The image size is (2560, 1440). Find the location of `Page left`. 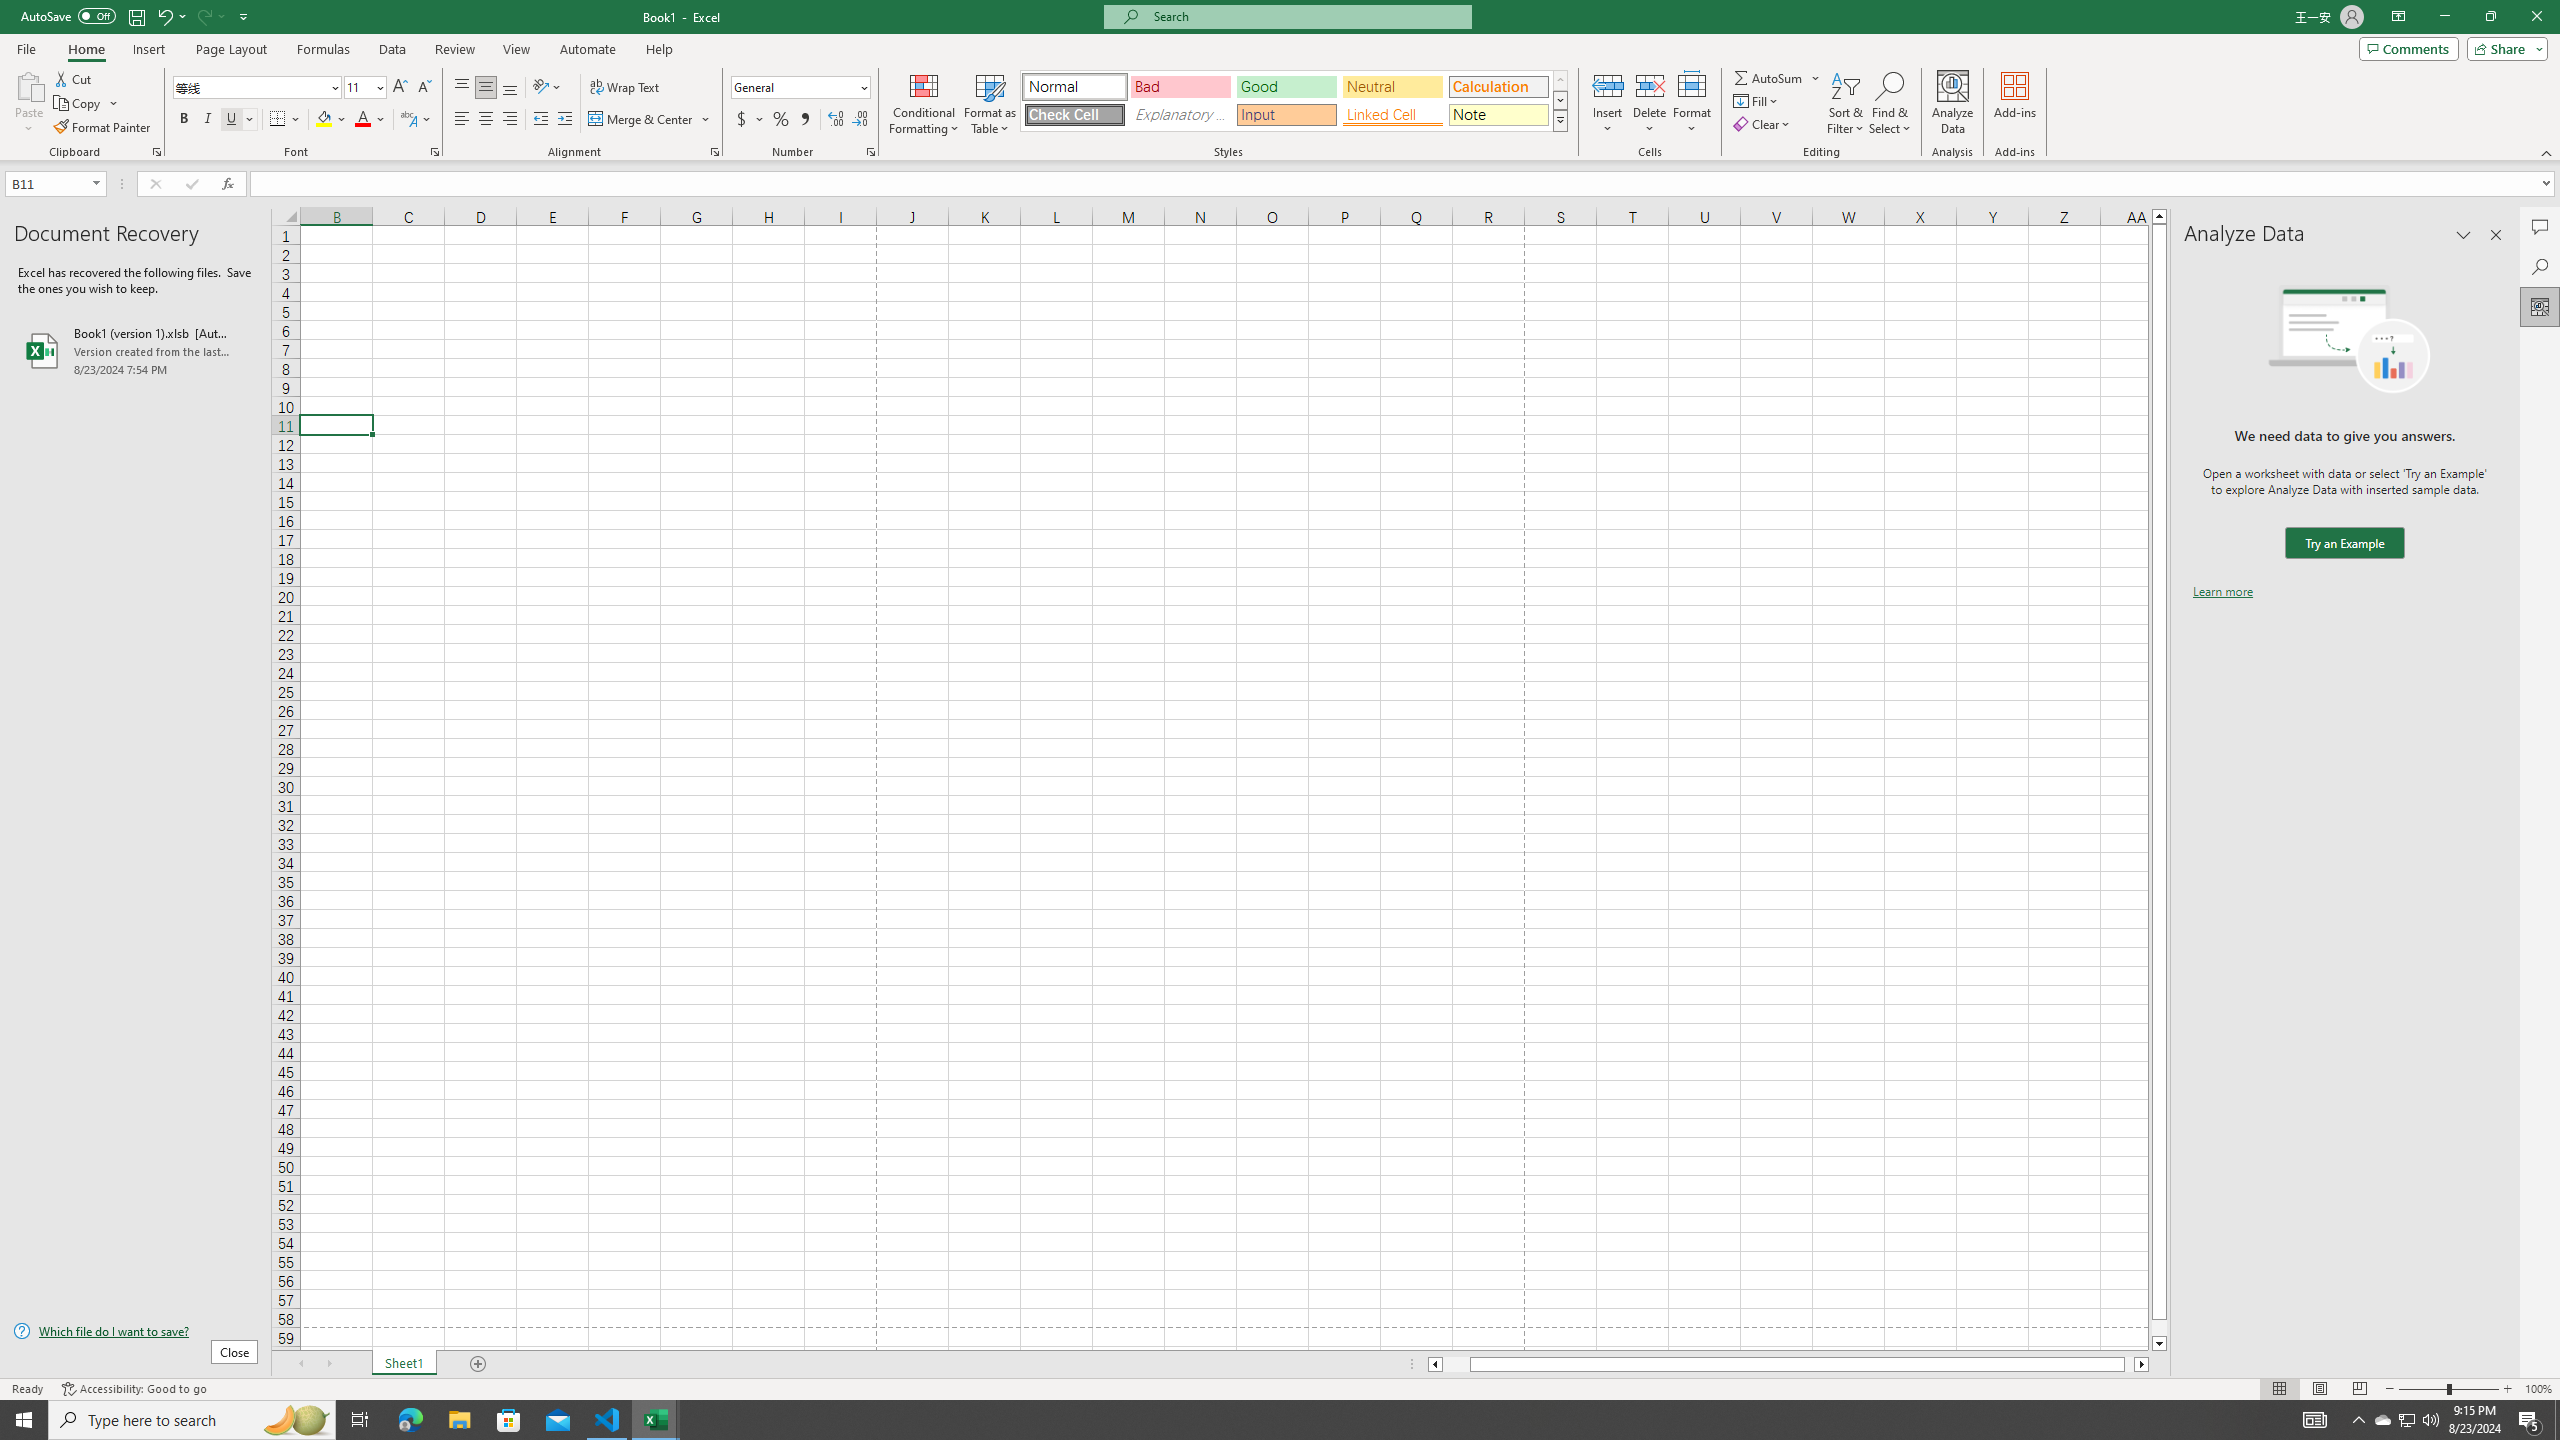

Page left is located at coordinates (1456, 1364).